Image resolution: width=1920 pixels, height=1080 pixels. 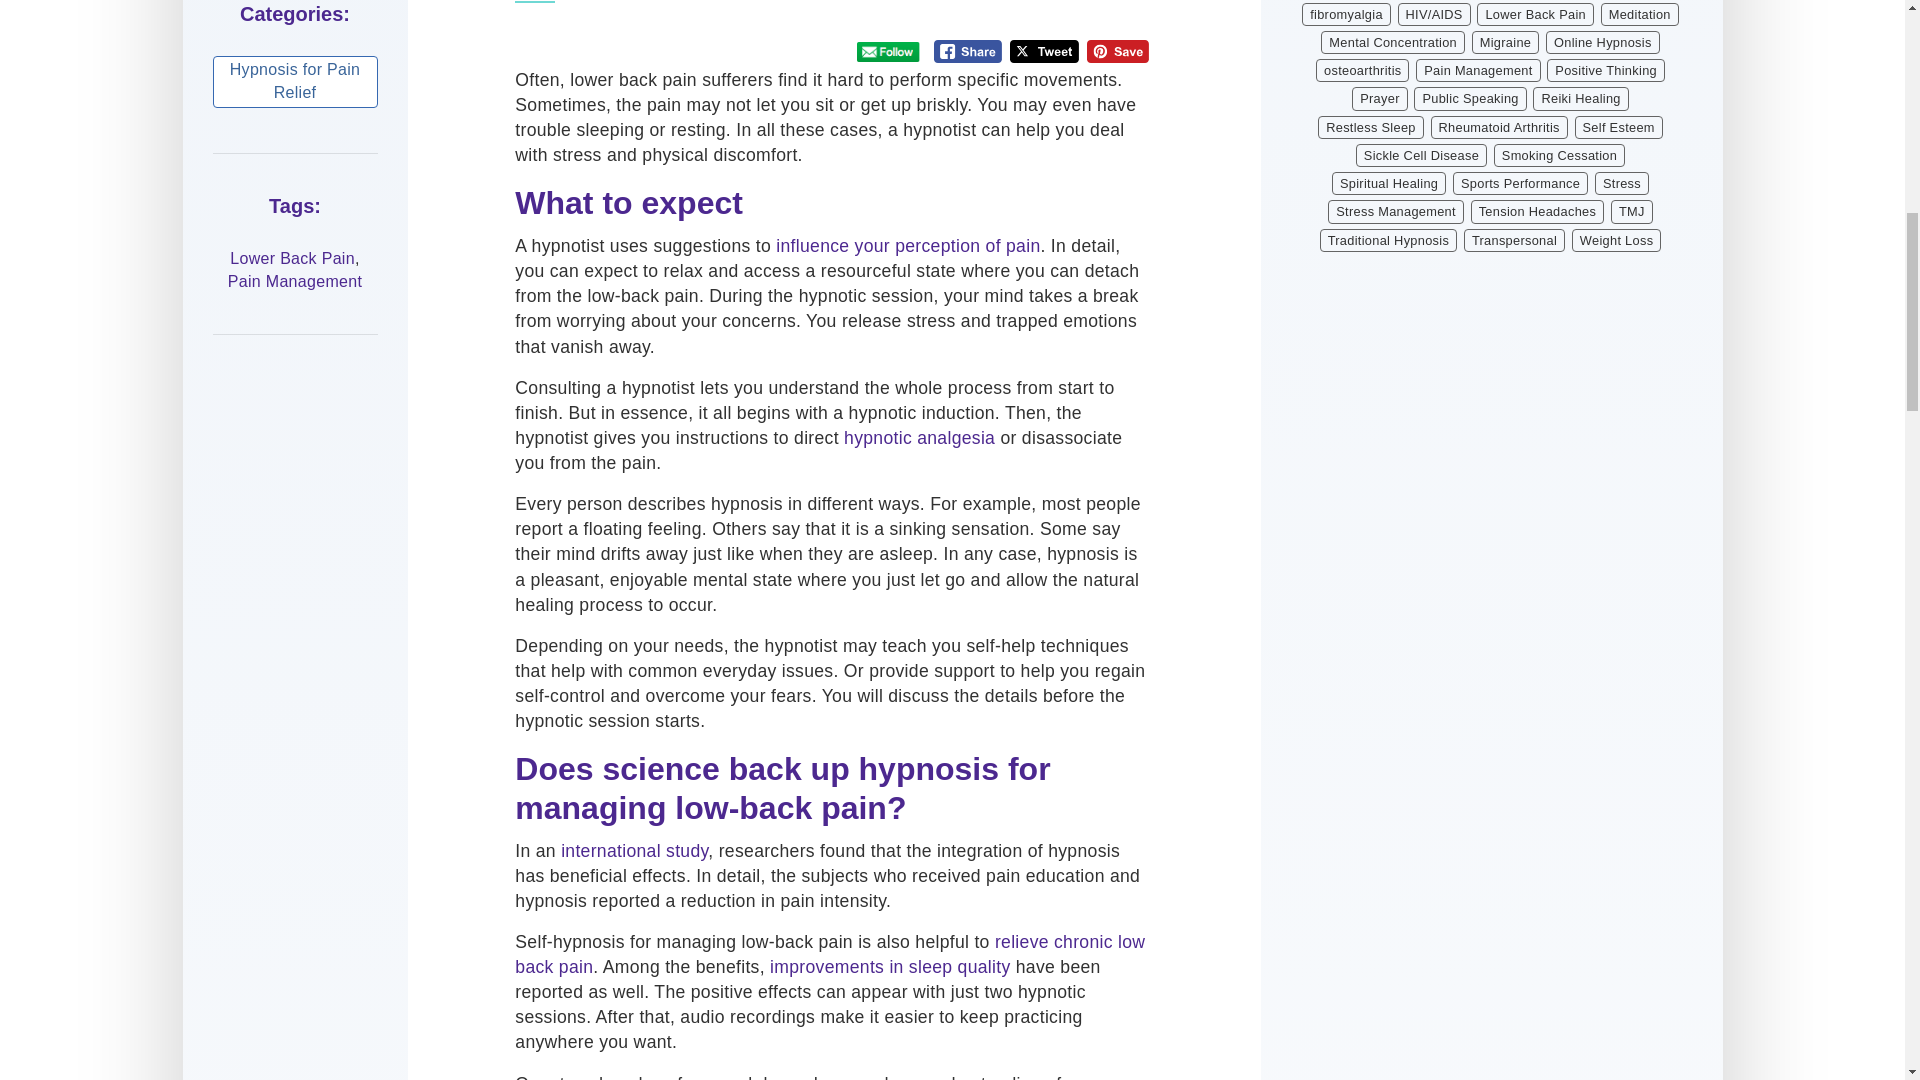 What do you see at coordinates (1044, 50) in the screenshot?
I see `Tweet` at bounding box center [1044, 50].